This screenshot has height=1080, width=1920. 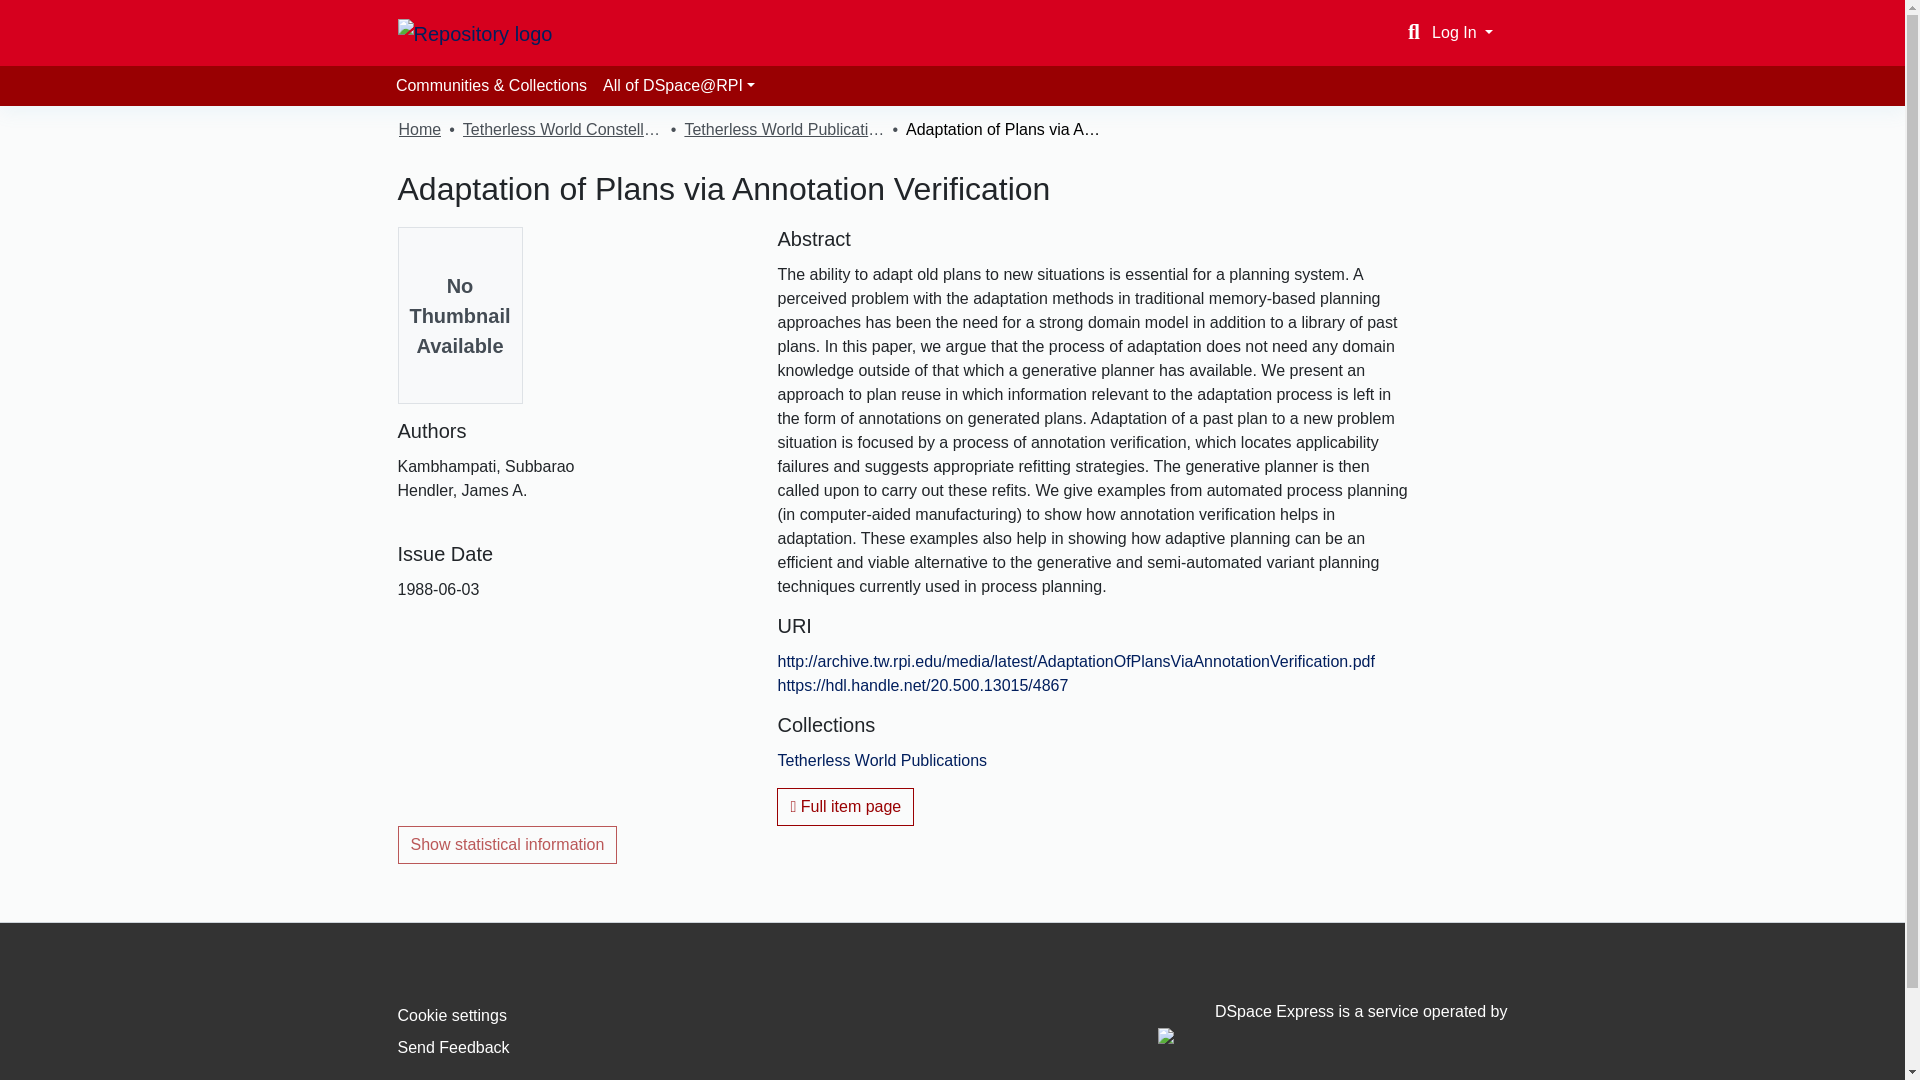 What do you see at coordinates (783, 129) in the screenshot?
I see `Tetherless World Publications` at bounding box center [783, 129].